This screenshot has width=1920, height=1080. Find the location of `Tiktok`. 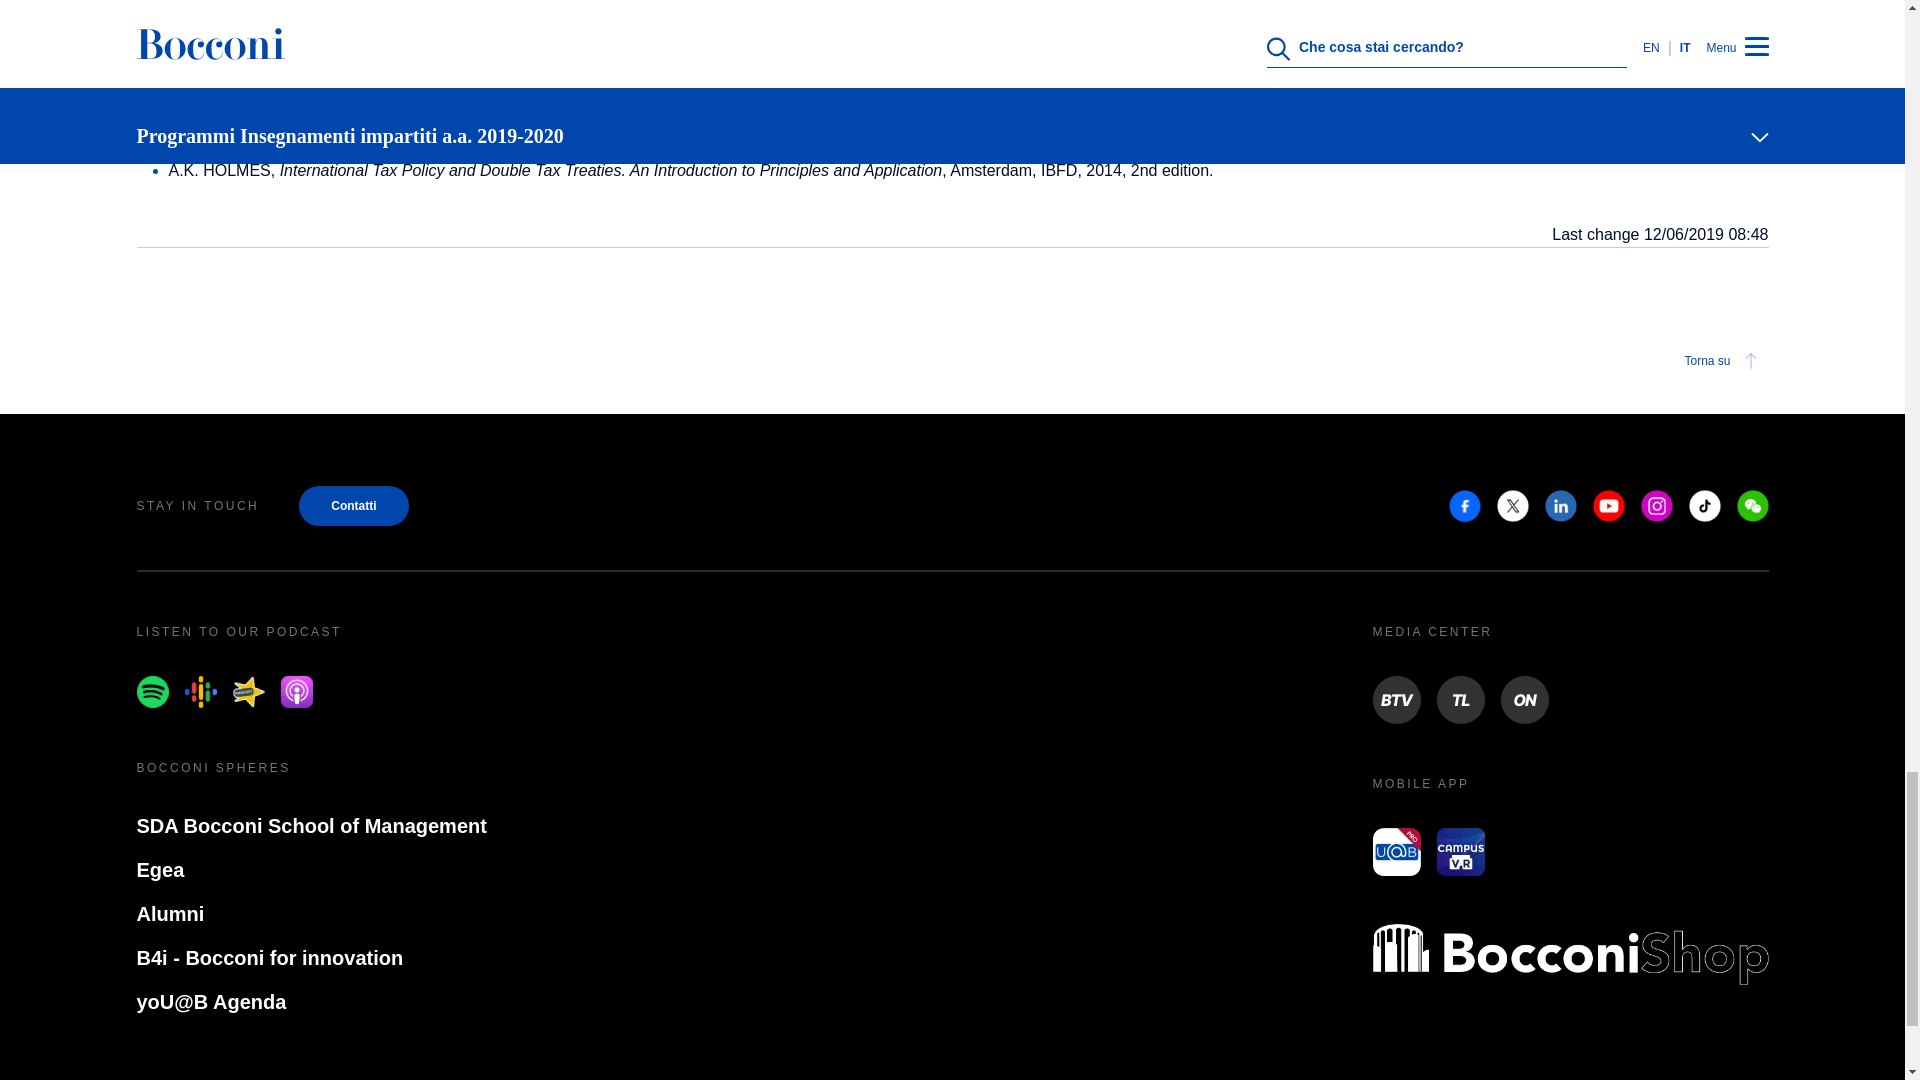

Tiktok is located at coordinates (1704, 506).